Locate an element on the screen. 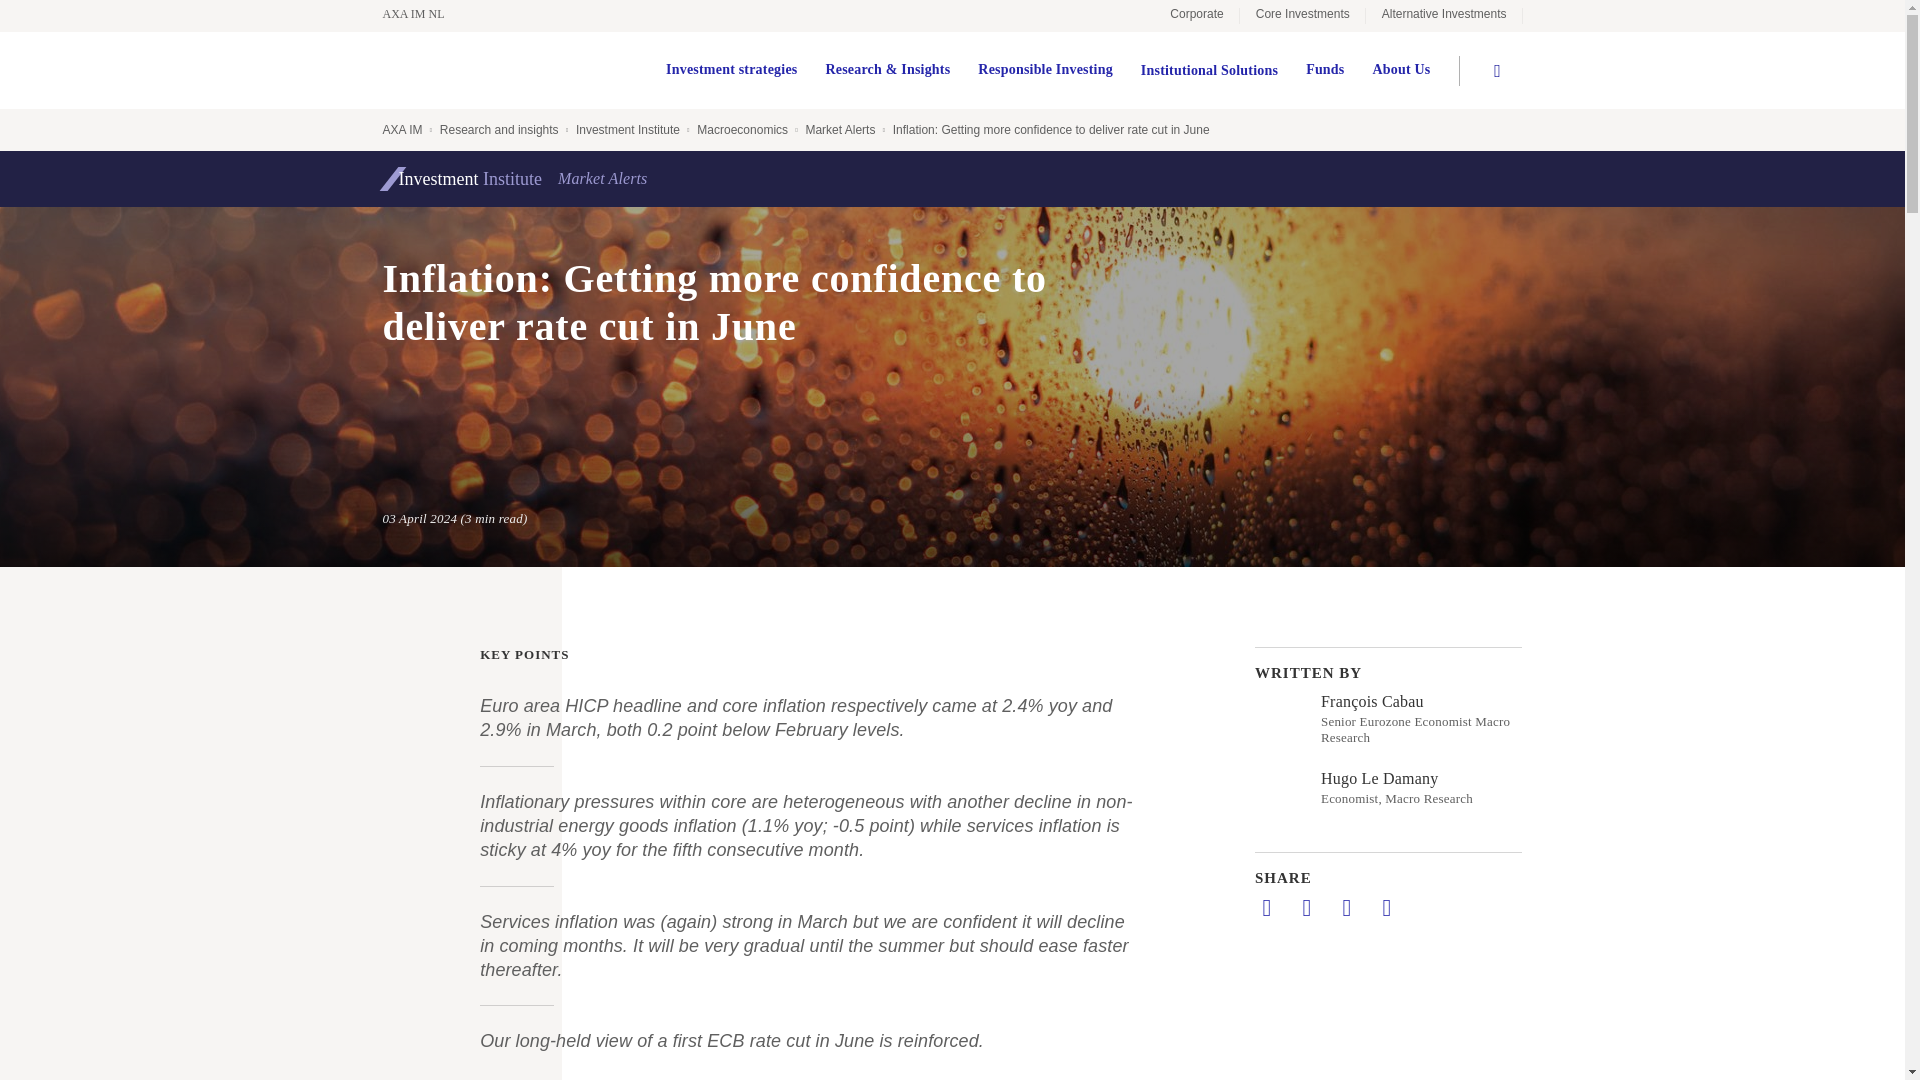 The width and height of the screenshot is (1920, 1080). Alternative Investments is located at coordinates (1444, 16).